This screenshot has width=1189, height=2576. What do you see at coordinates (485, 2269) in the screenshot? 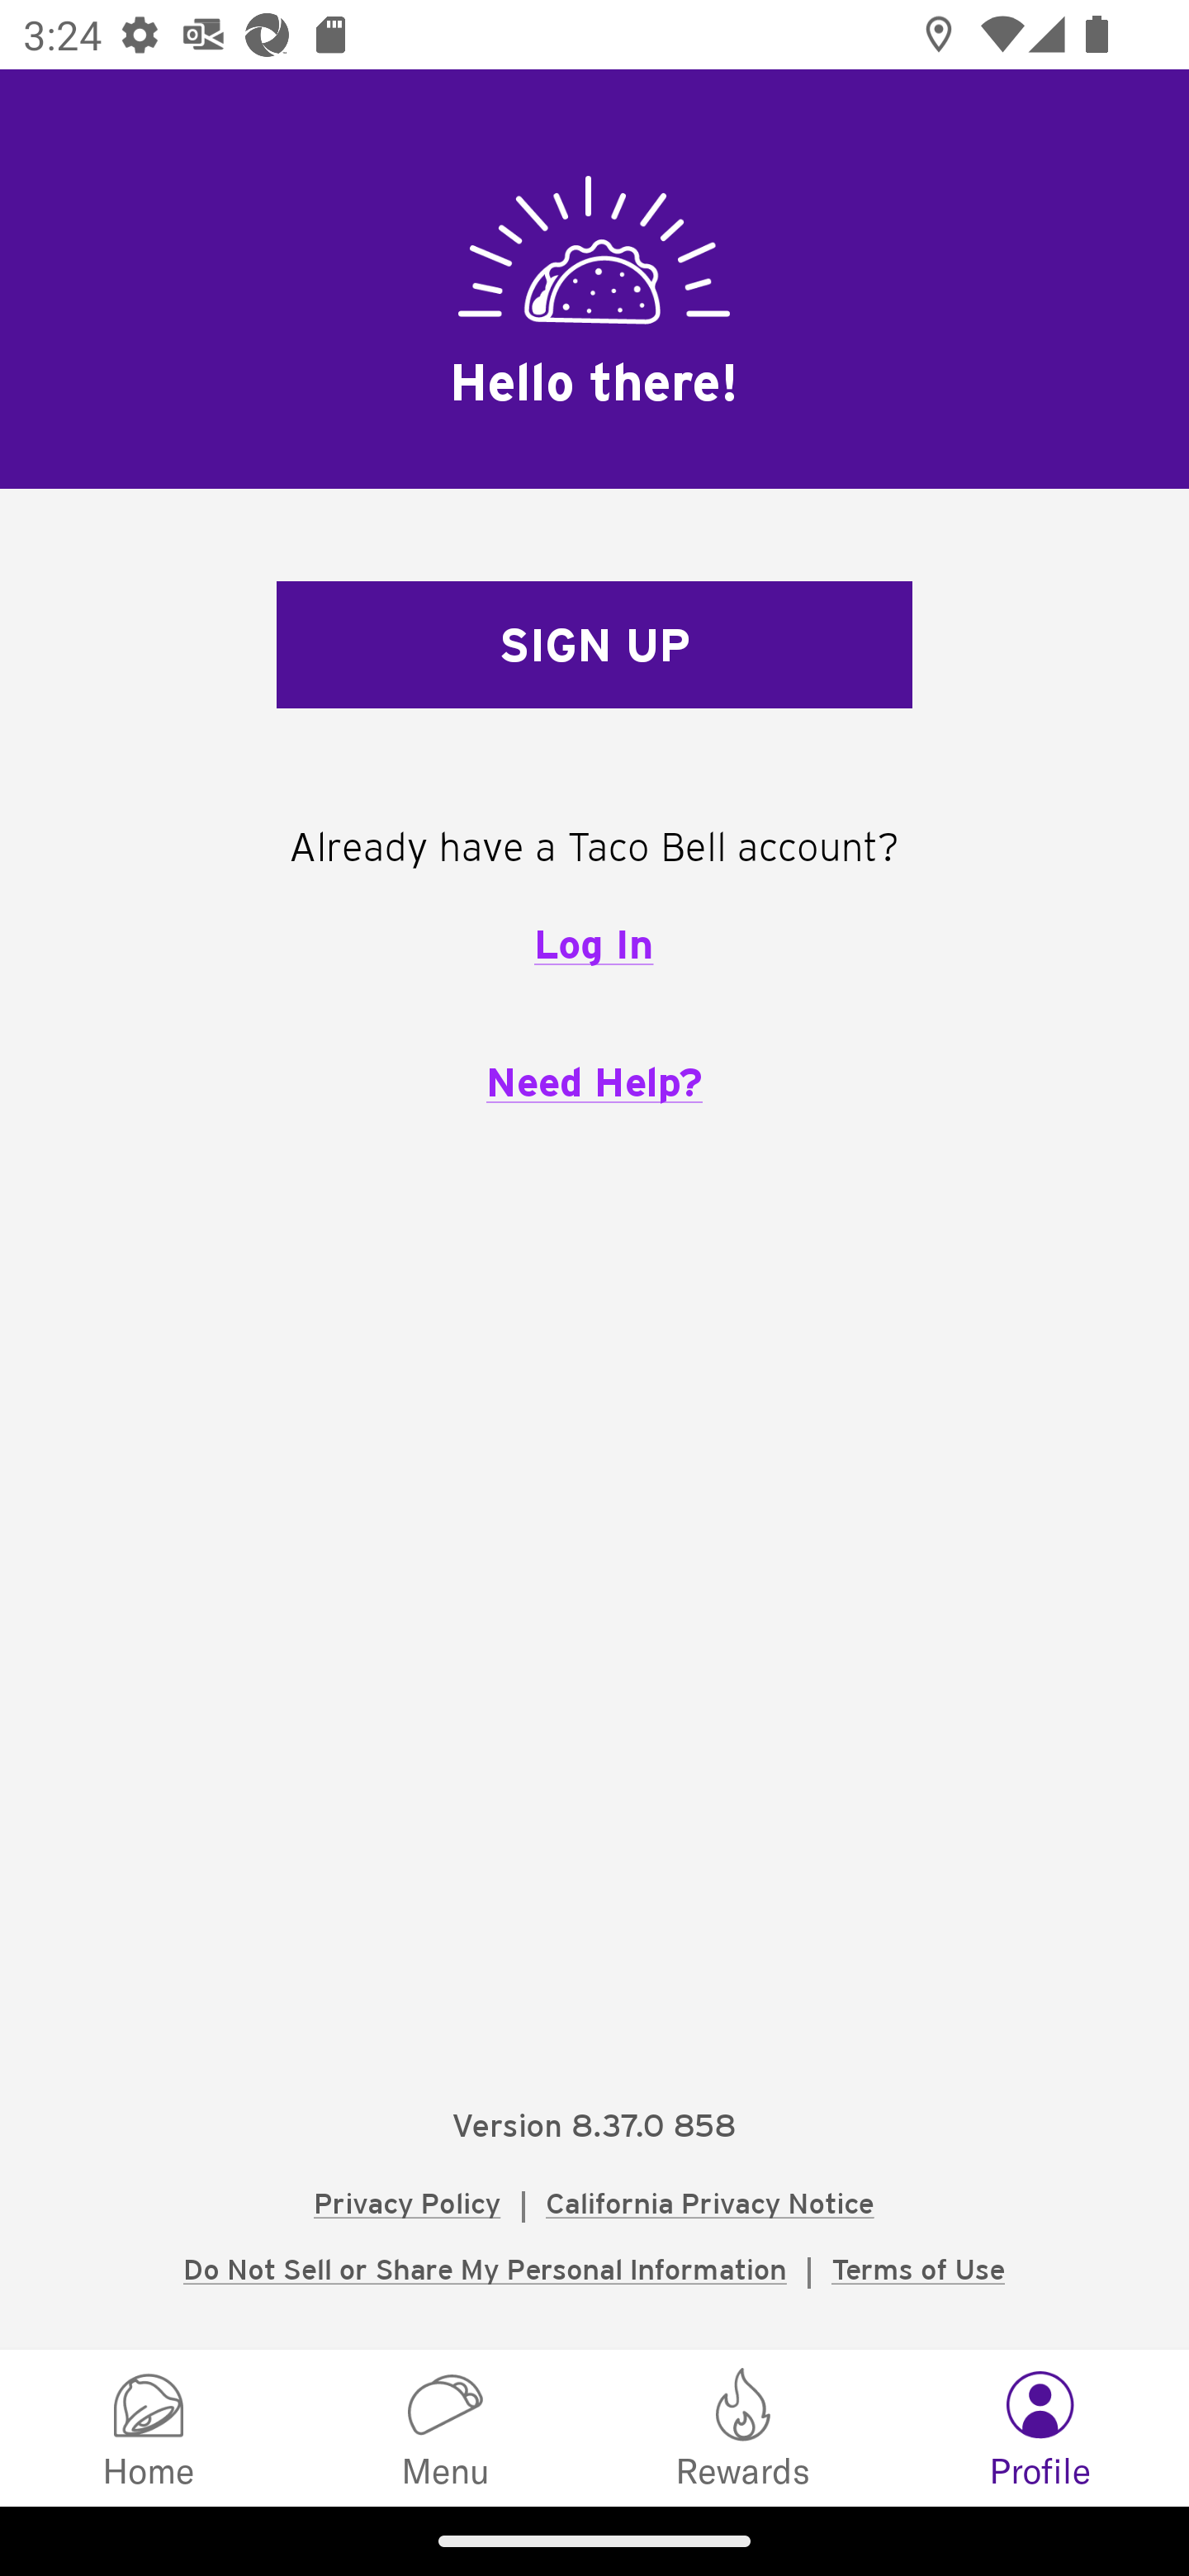
I see `Do Not Sell or Share My Personal Information` at bounding box center [485, 2269].